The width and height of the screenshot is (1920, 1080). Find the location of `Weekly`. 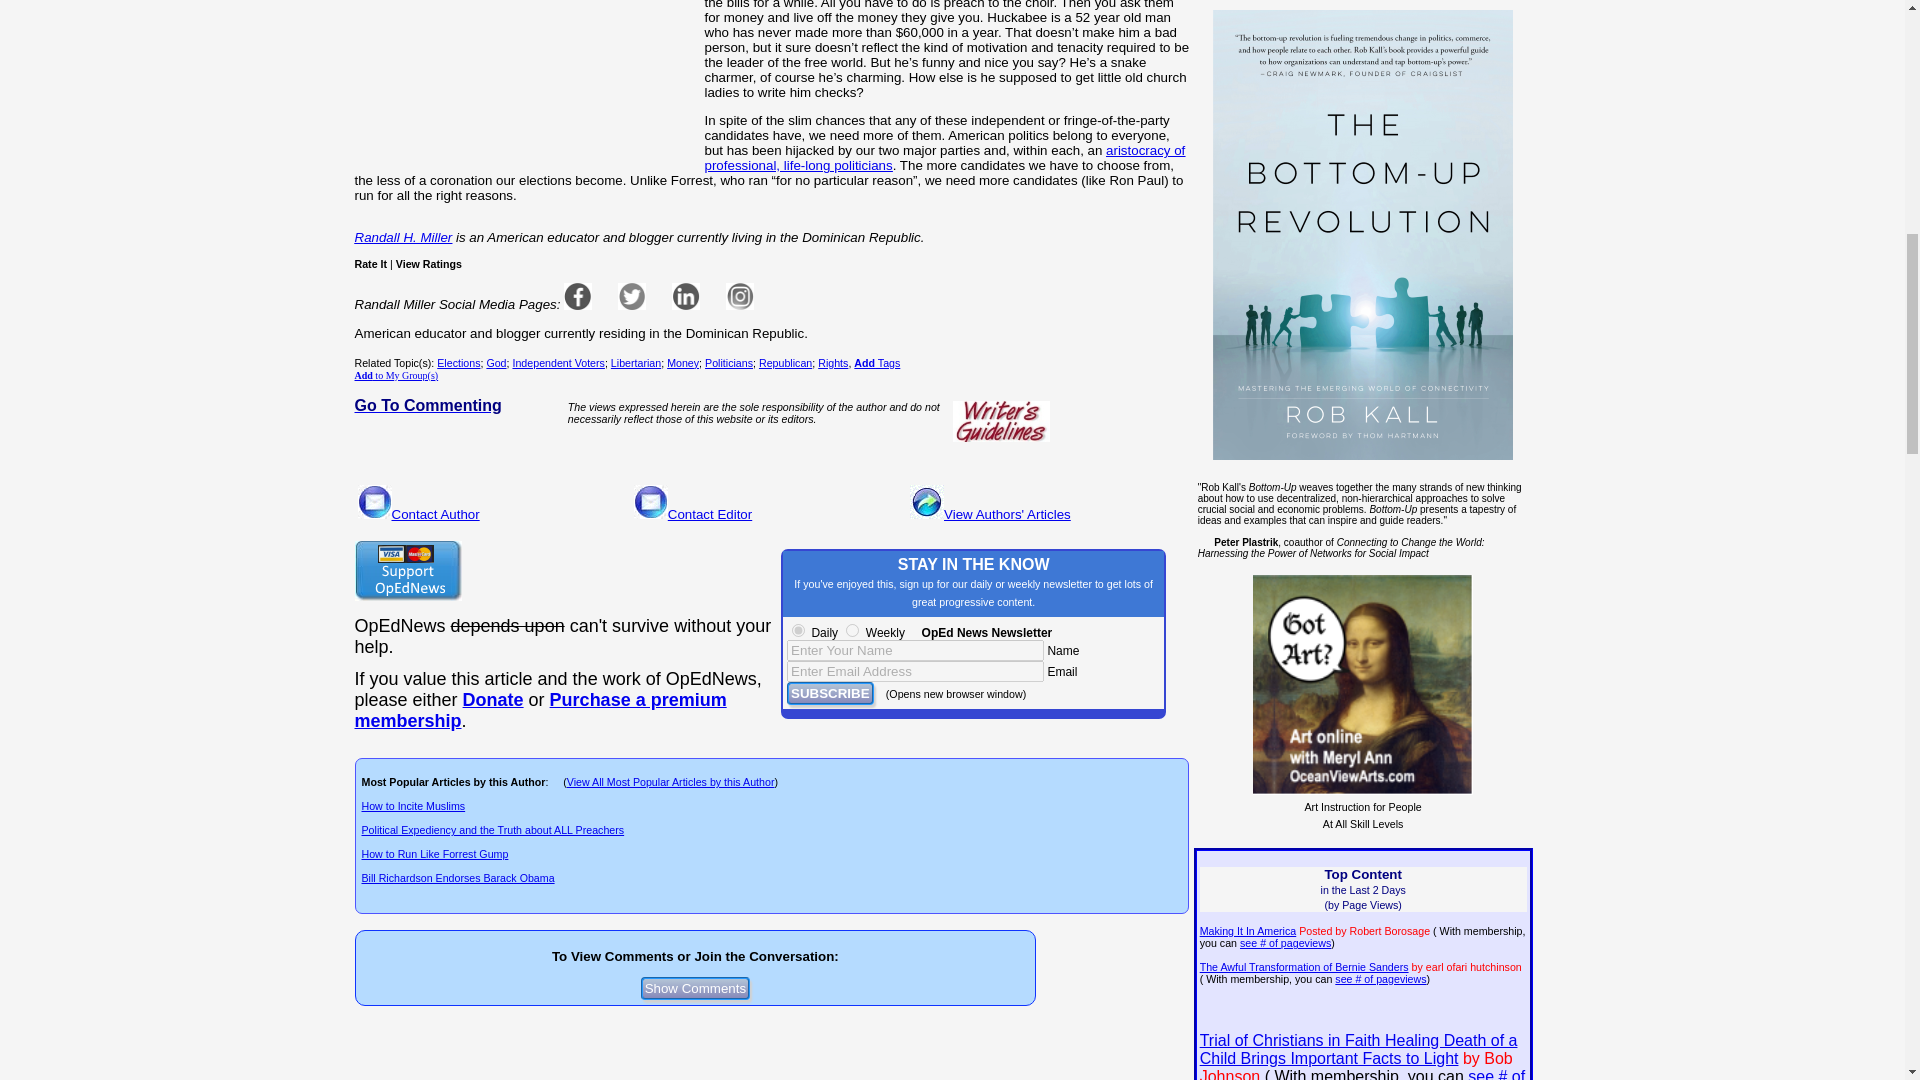

Weekly is located at coordinates (852, 630).